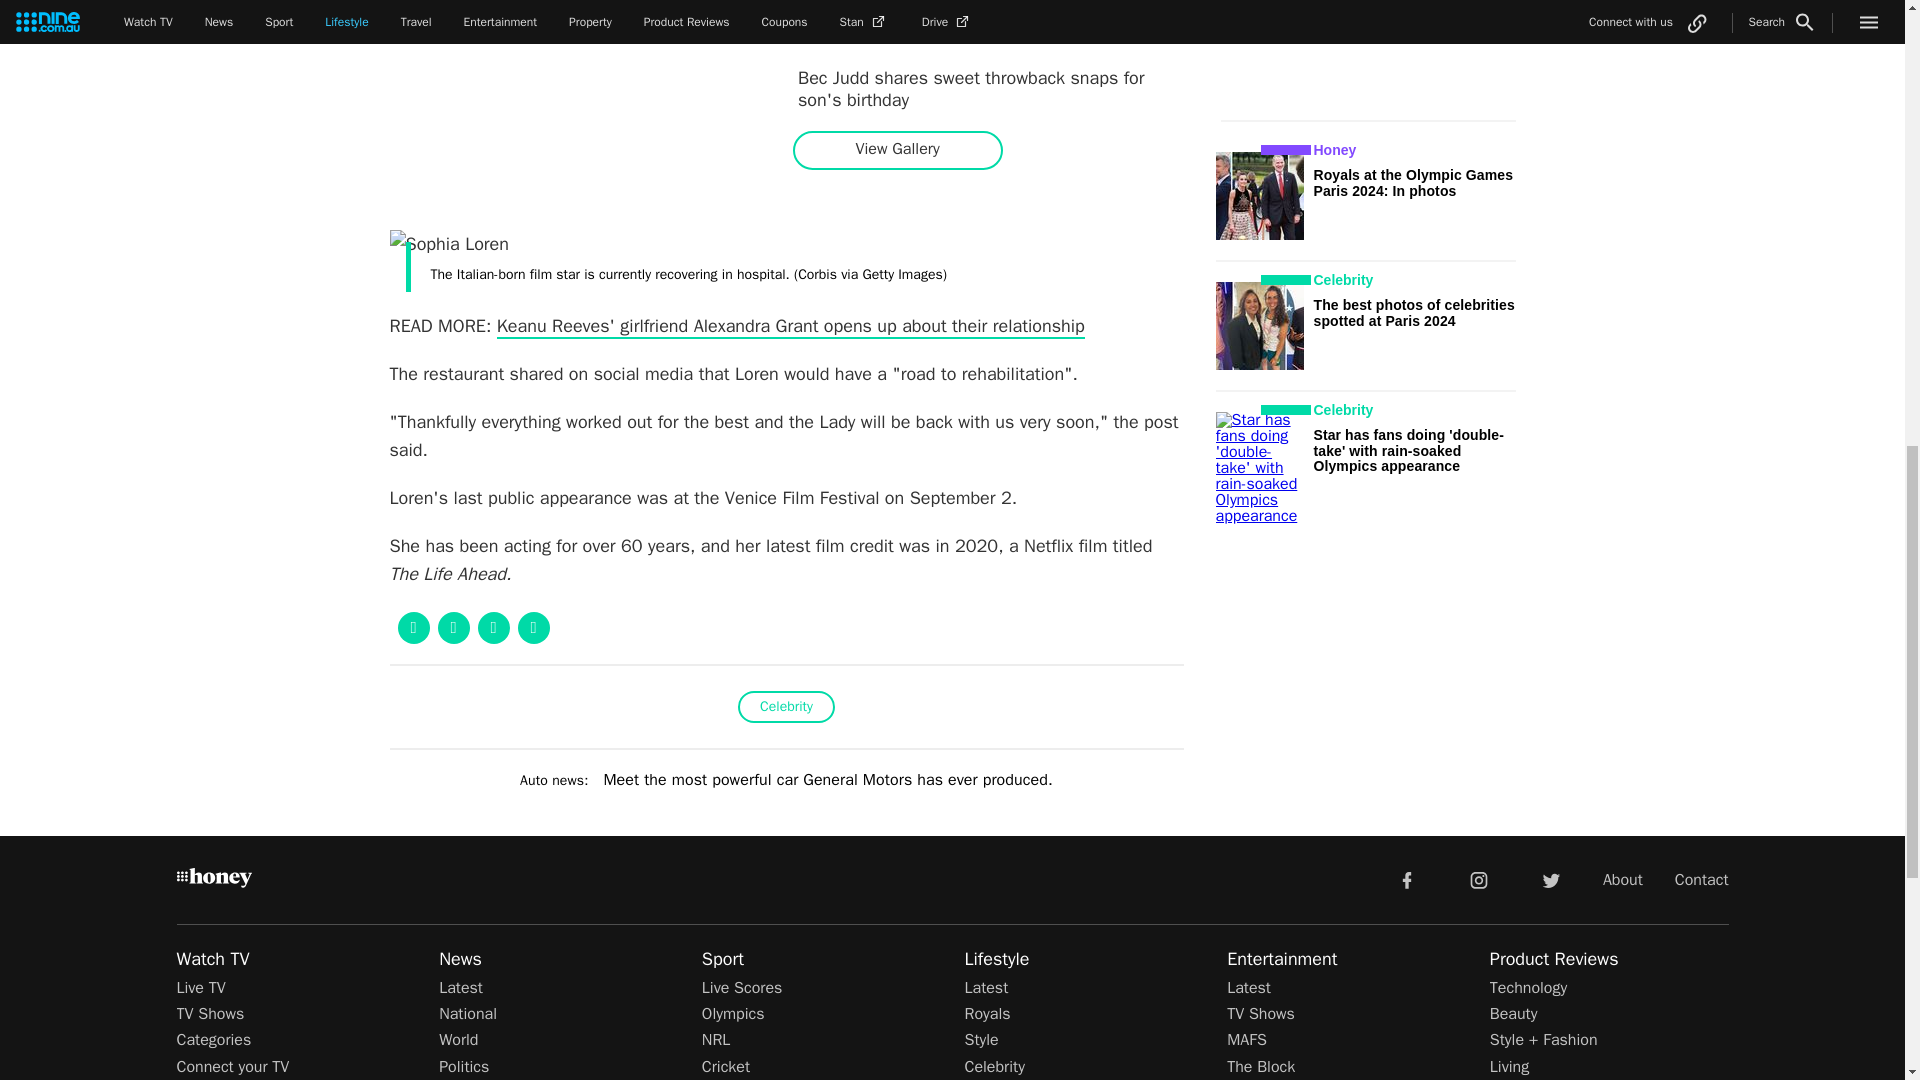  I want to click on instagram, so click(1479, 878).